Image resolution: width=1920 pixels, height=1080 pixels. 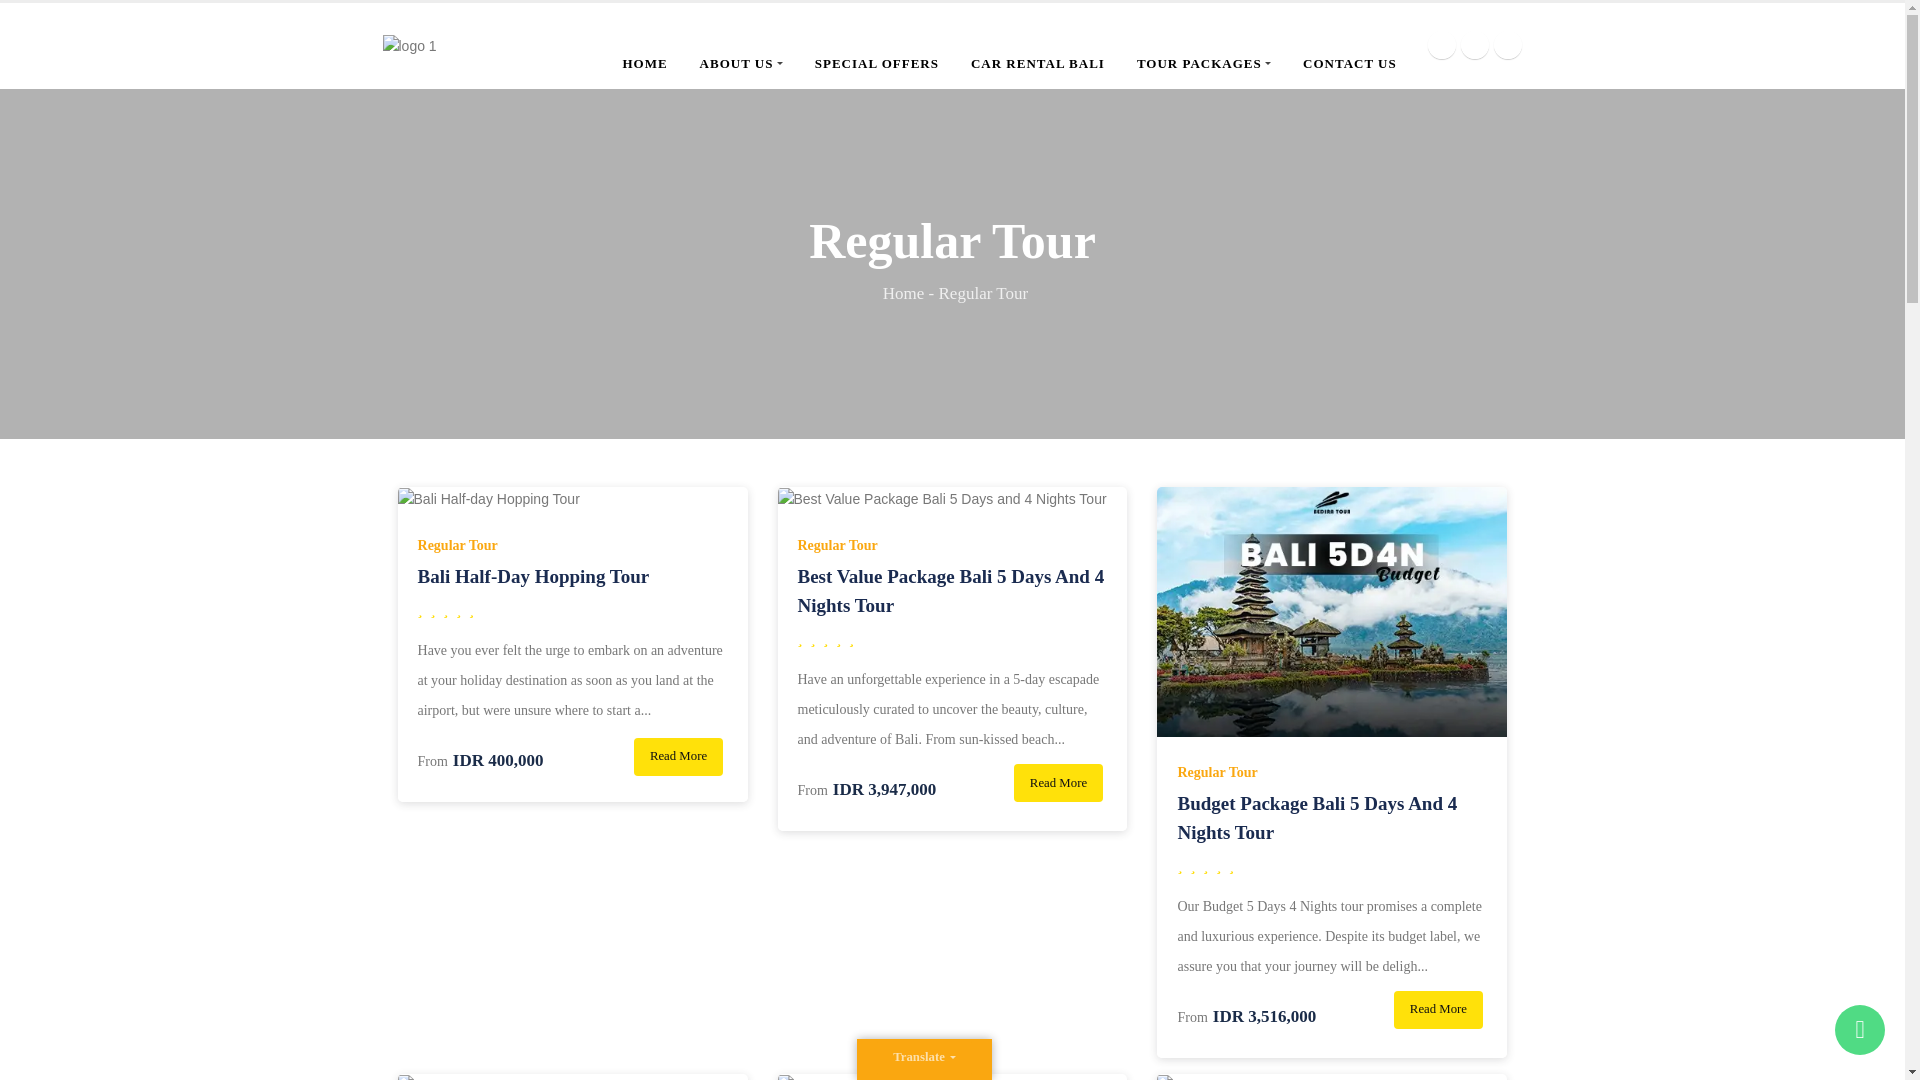 I want to click on Read More, so click(x=678, y=756).